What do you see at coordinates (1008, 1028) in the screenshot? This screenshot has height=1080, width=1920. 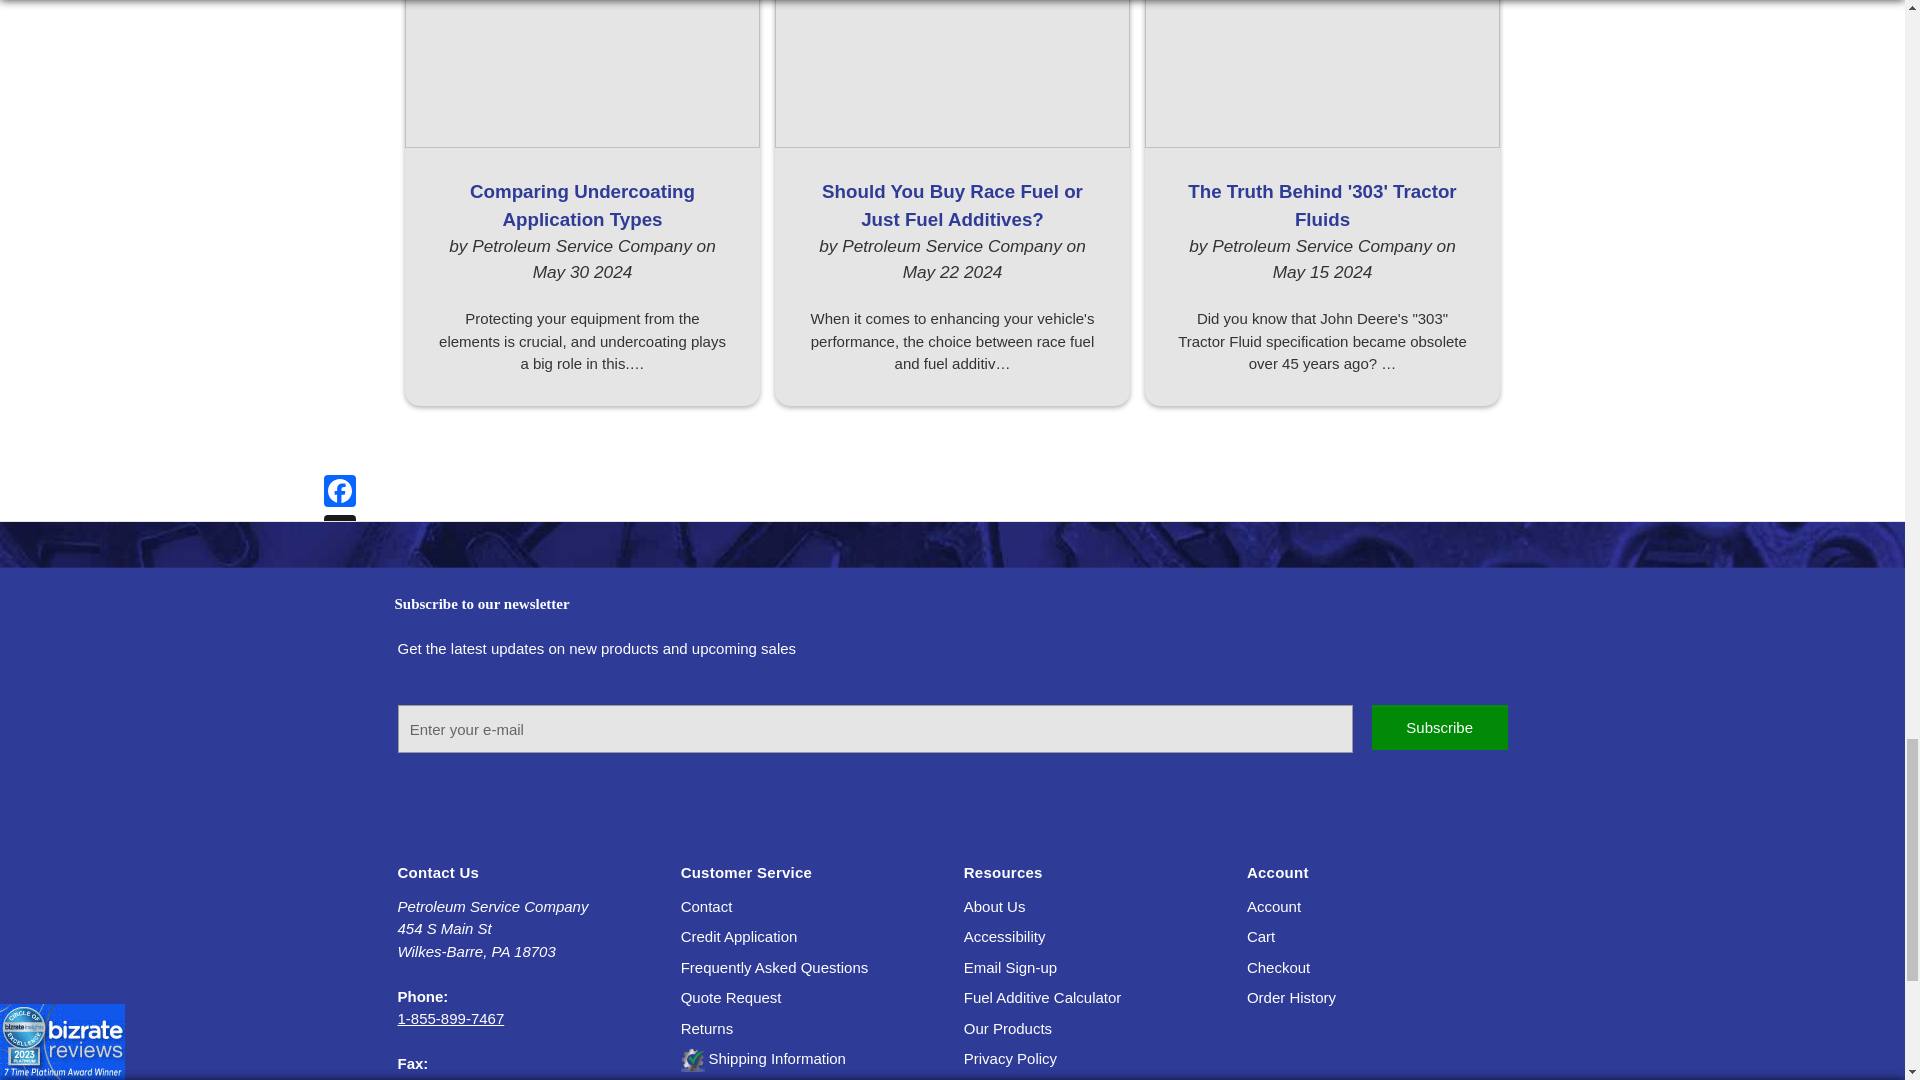 I see `our products` at bounding box center [1008, 1028].